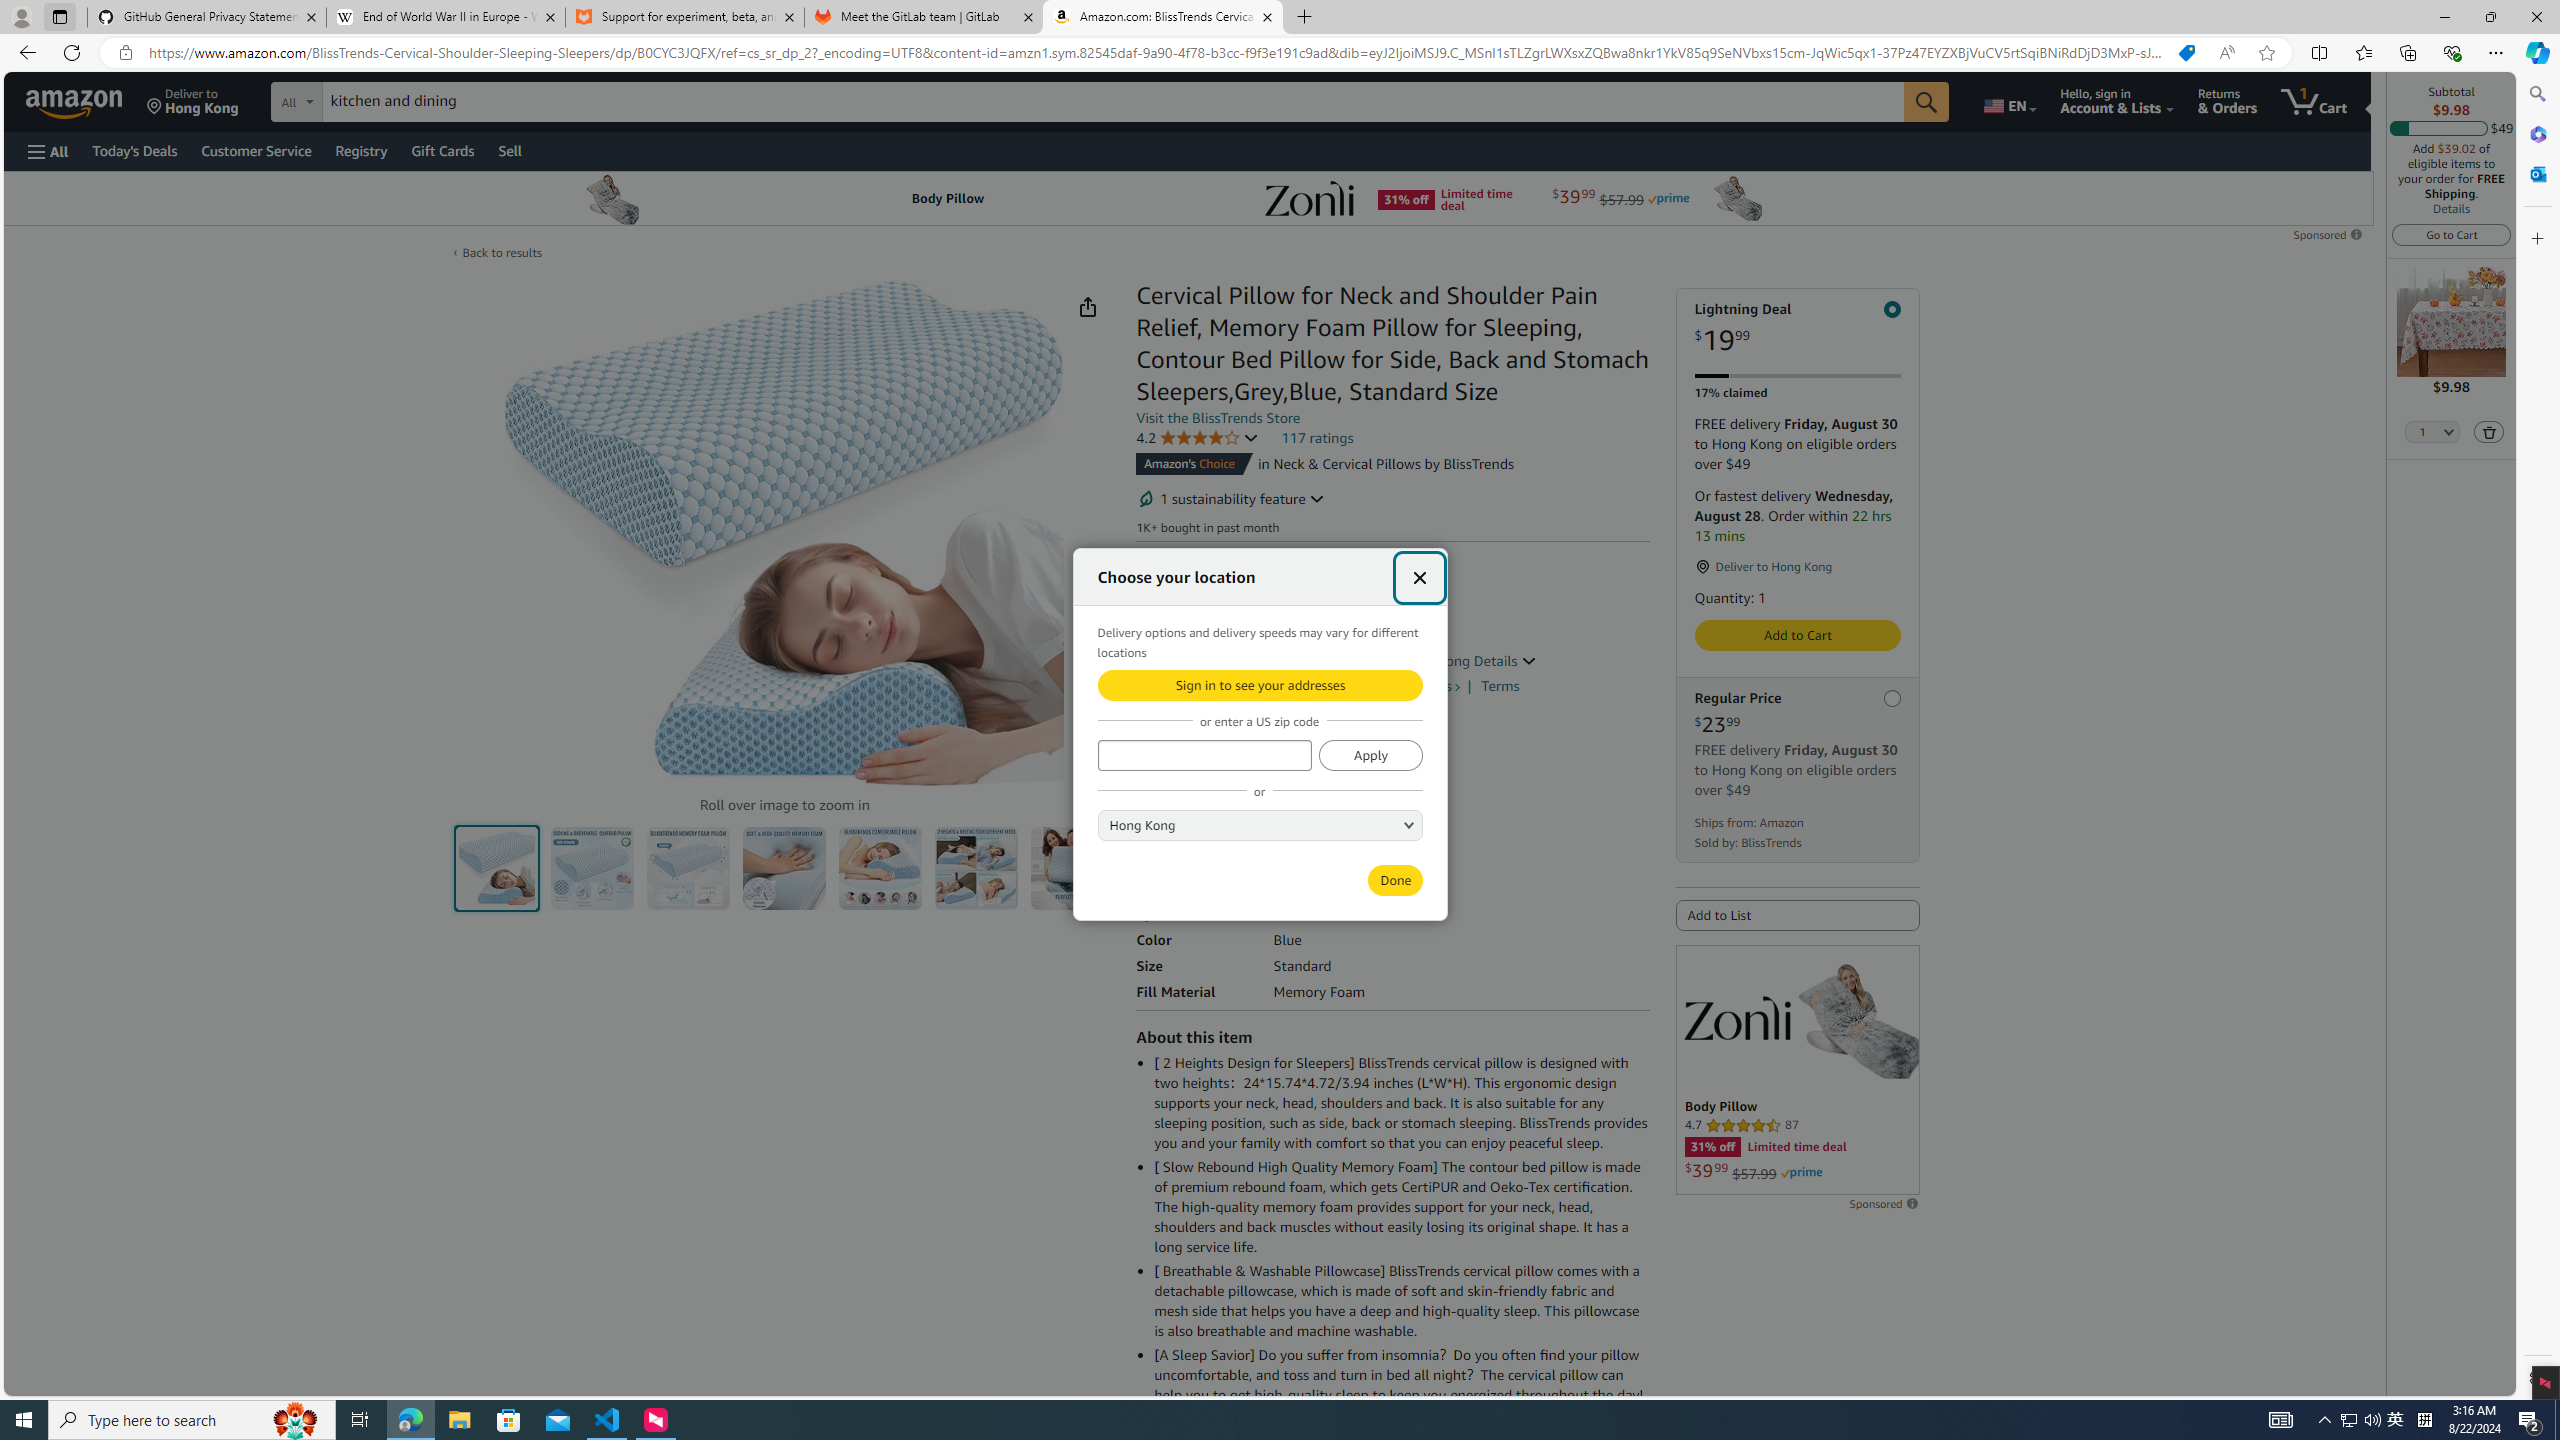 Image resolution: width=2560 pixels, height=1440 pixels. Describe the element at coordinates (442, 150) in the screenshot. I see `Gift Cards` at that location.